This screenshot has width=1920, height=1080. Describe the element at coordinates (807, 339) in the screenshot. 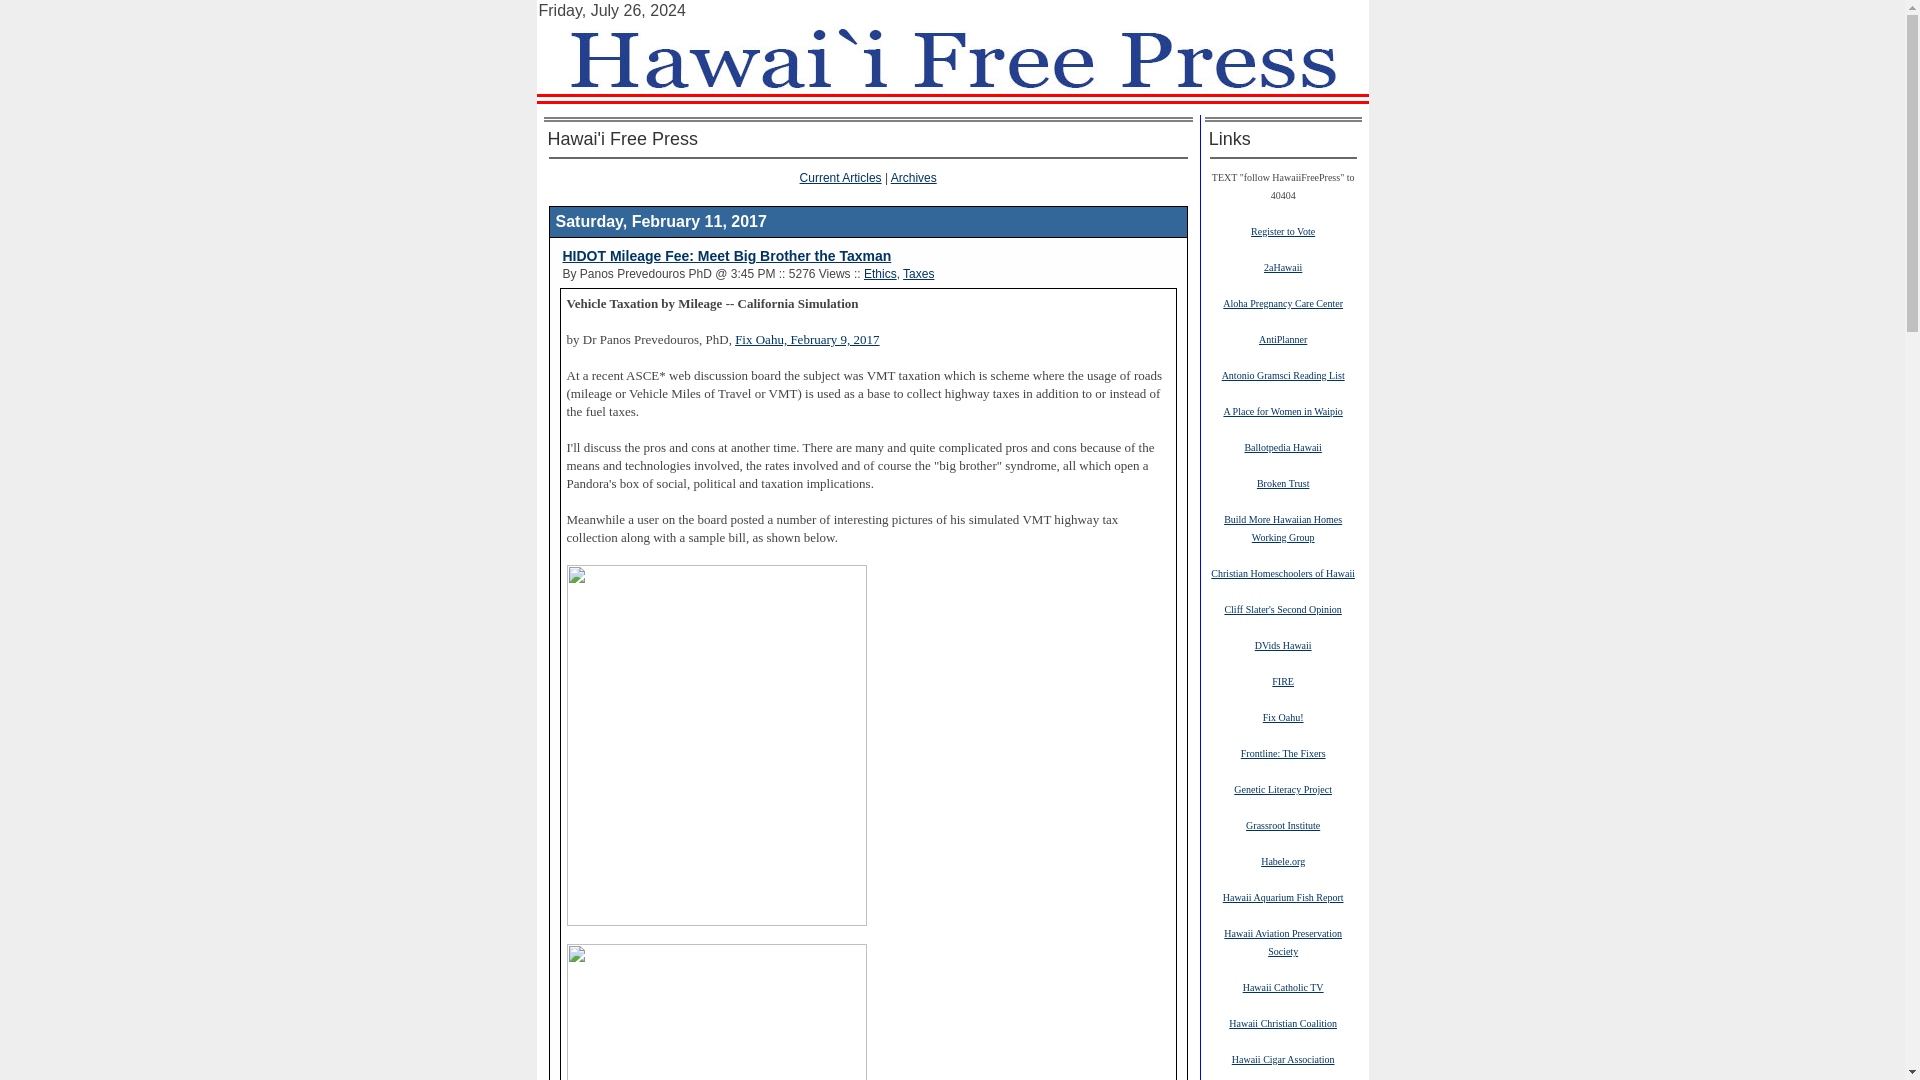

I see `Fix Oahu, February 9, 2017` at that location.